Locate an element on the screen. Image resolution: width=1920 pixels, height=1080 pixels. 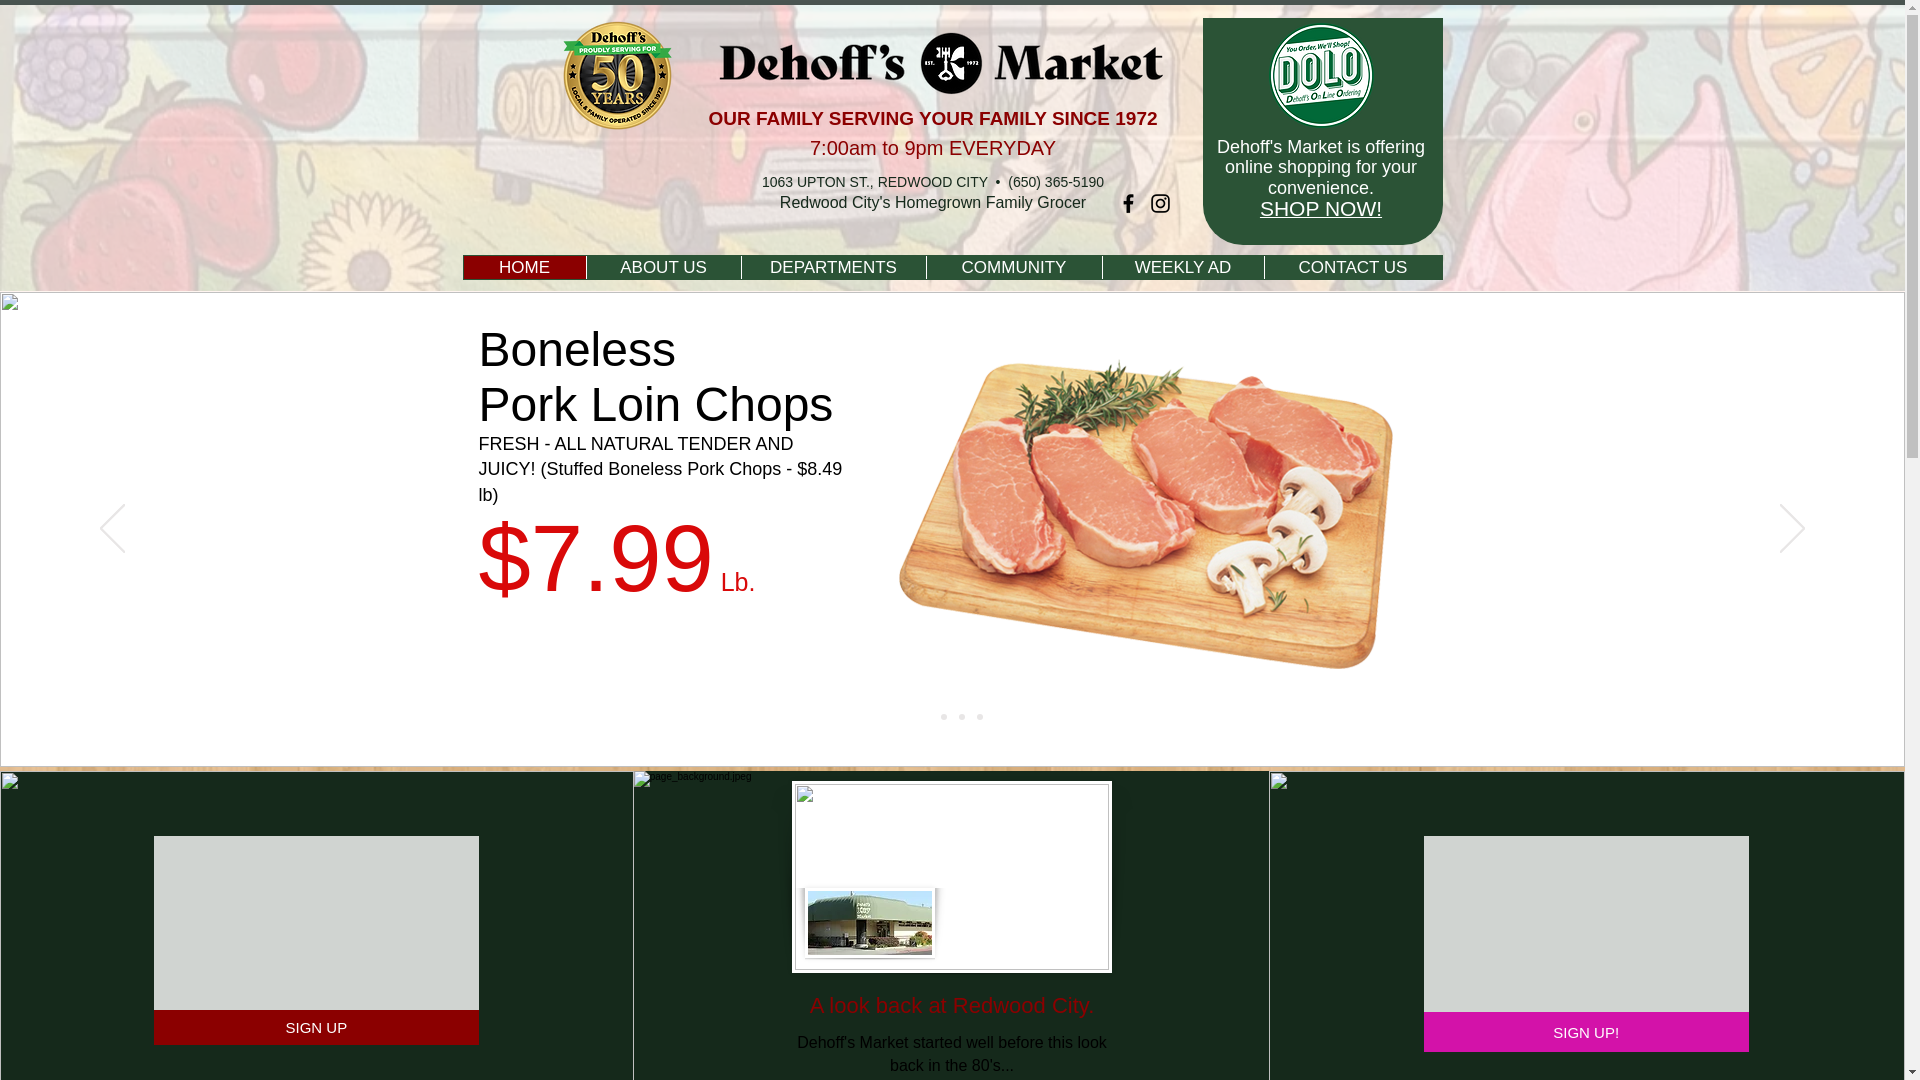
DEPARTMENTS is located at coordinates (832, 266).